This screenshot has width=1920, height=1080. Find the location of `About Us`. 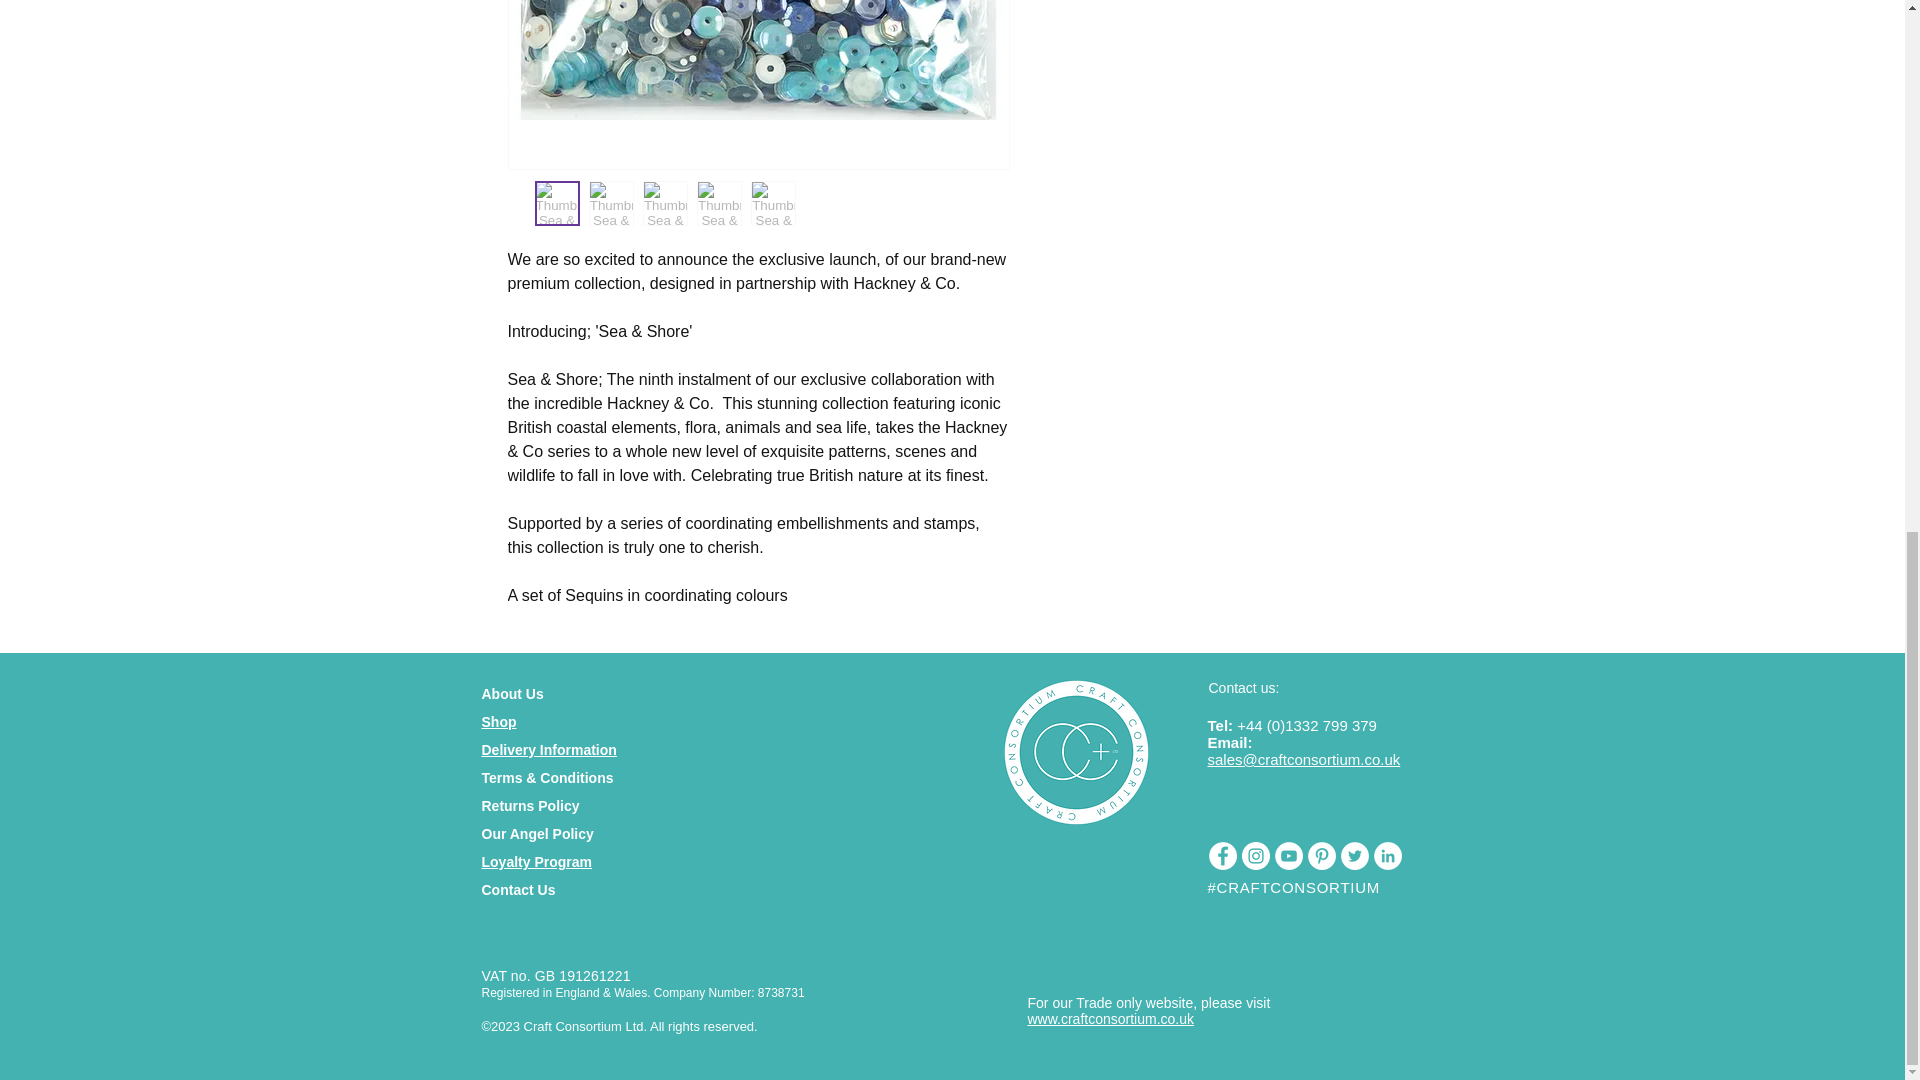

About Us is located at coordinates (512, 694).